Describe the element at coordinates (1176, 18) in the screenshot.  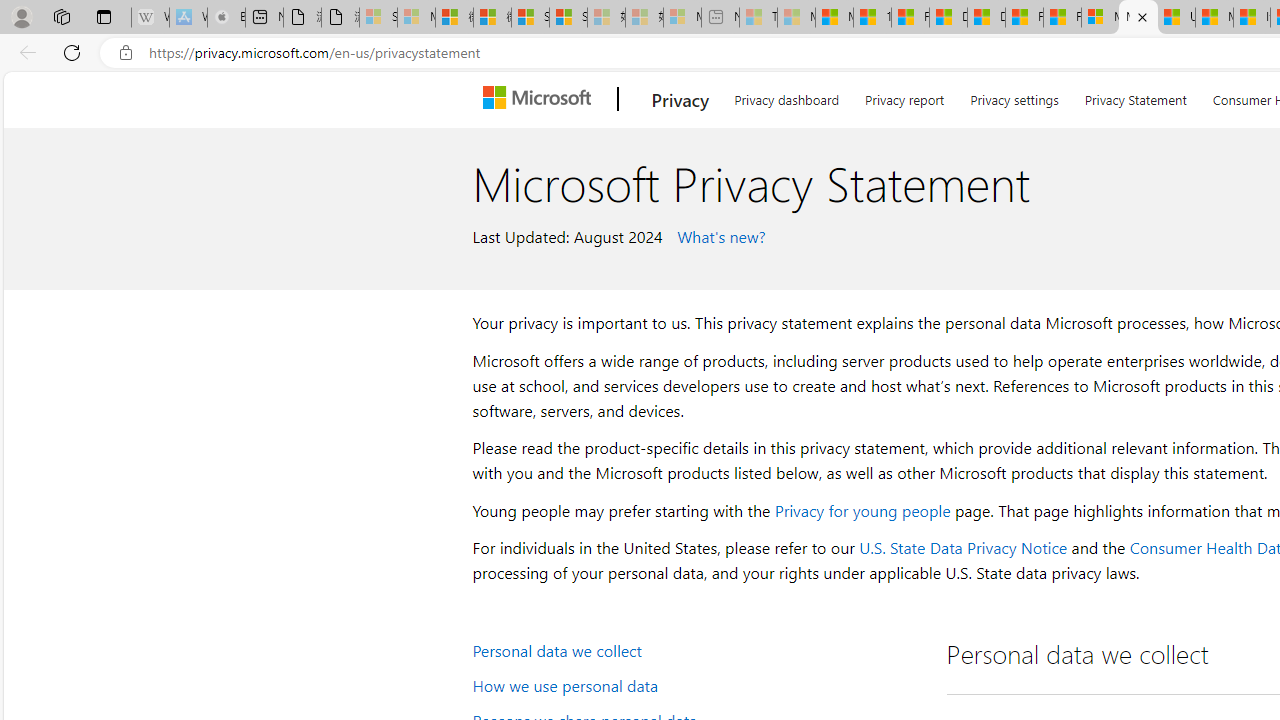
I see `US Heat Deaths Soared To Record High Last Year` at that location.